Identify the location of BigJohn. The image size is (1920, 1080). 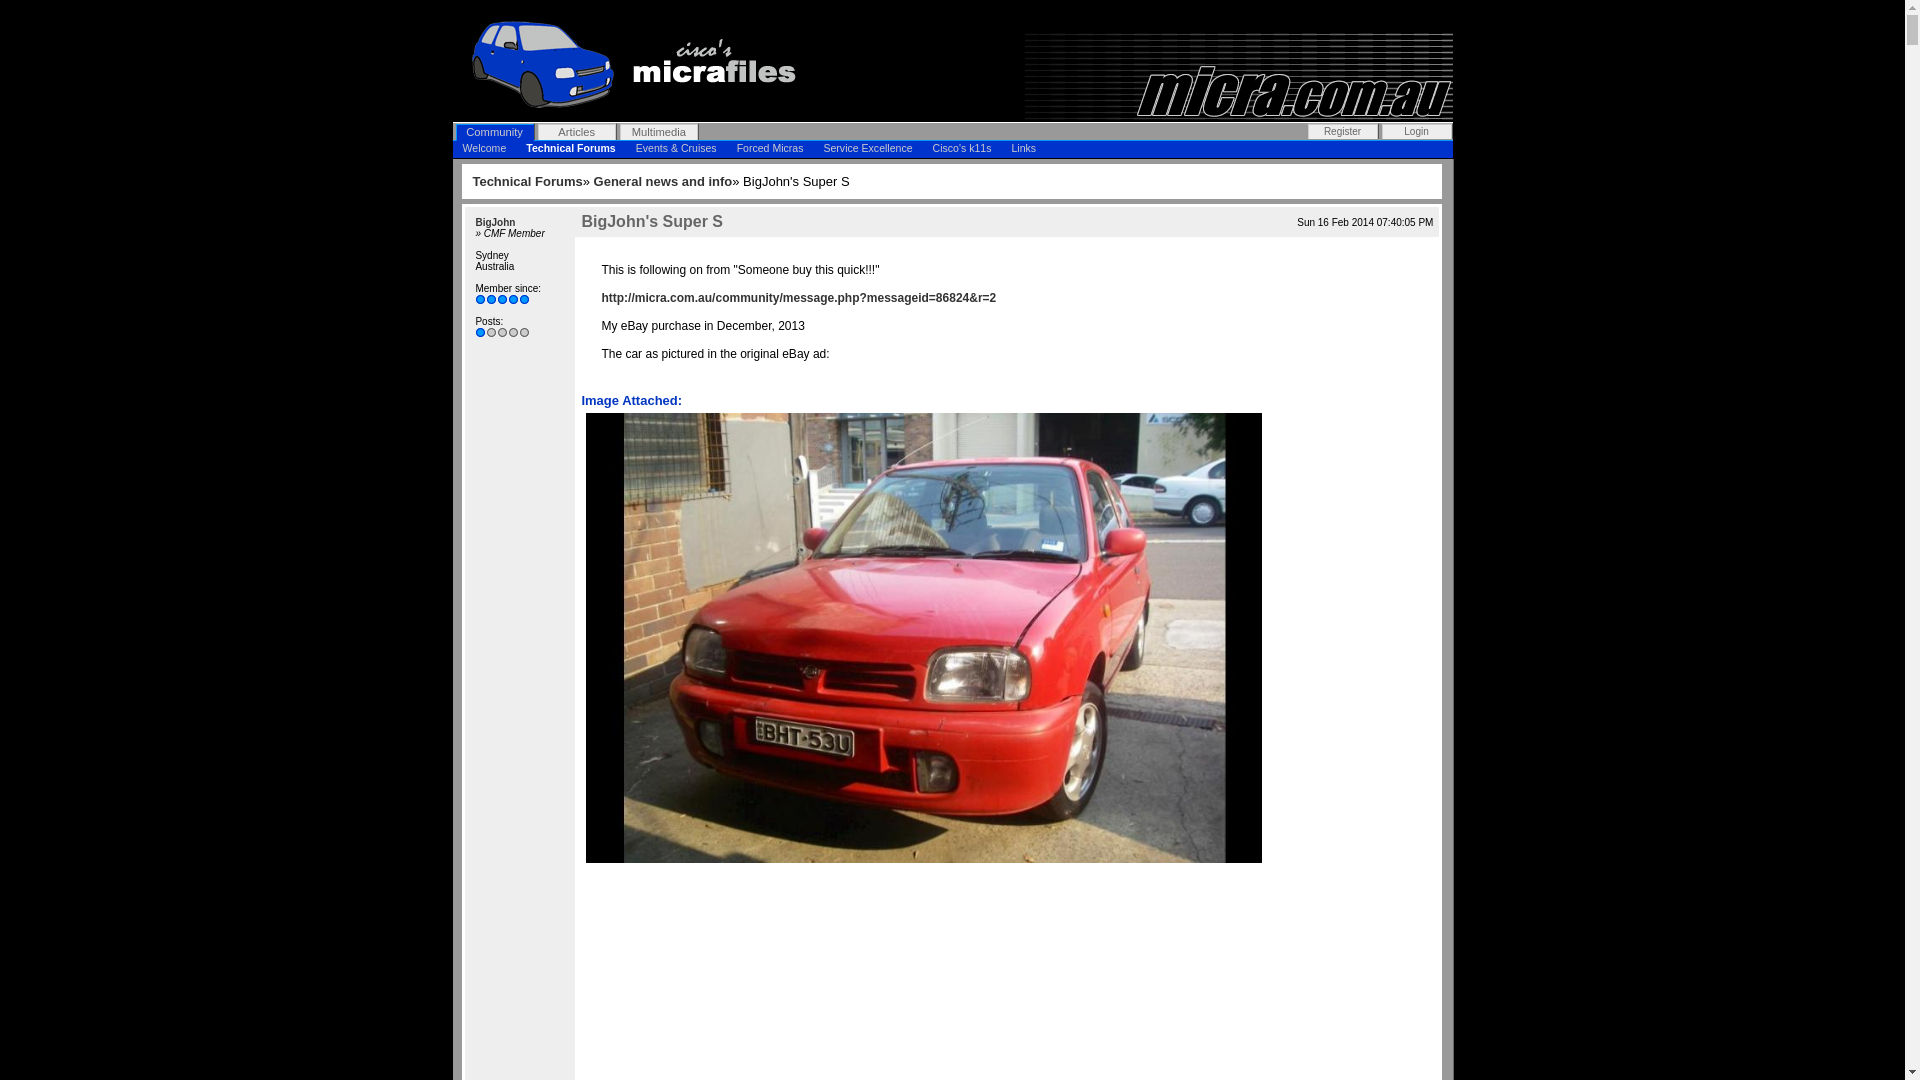
(495, 222).